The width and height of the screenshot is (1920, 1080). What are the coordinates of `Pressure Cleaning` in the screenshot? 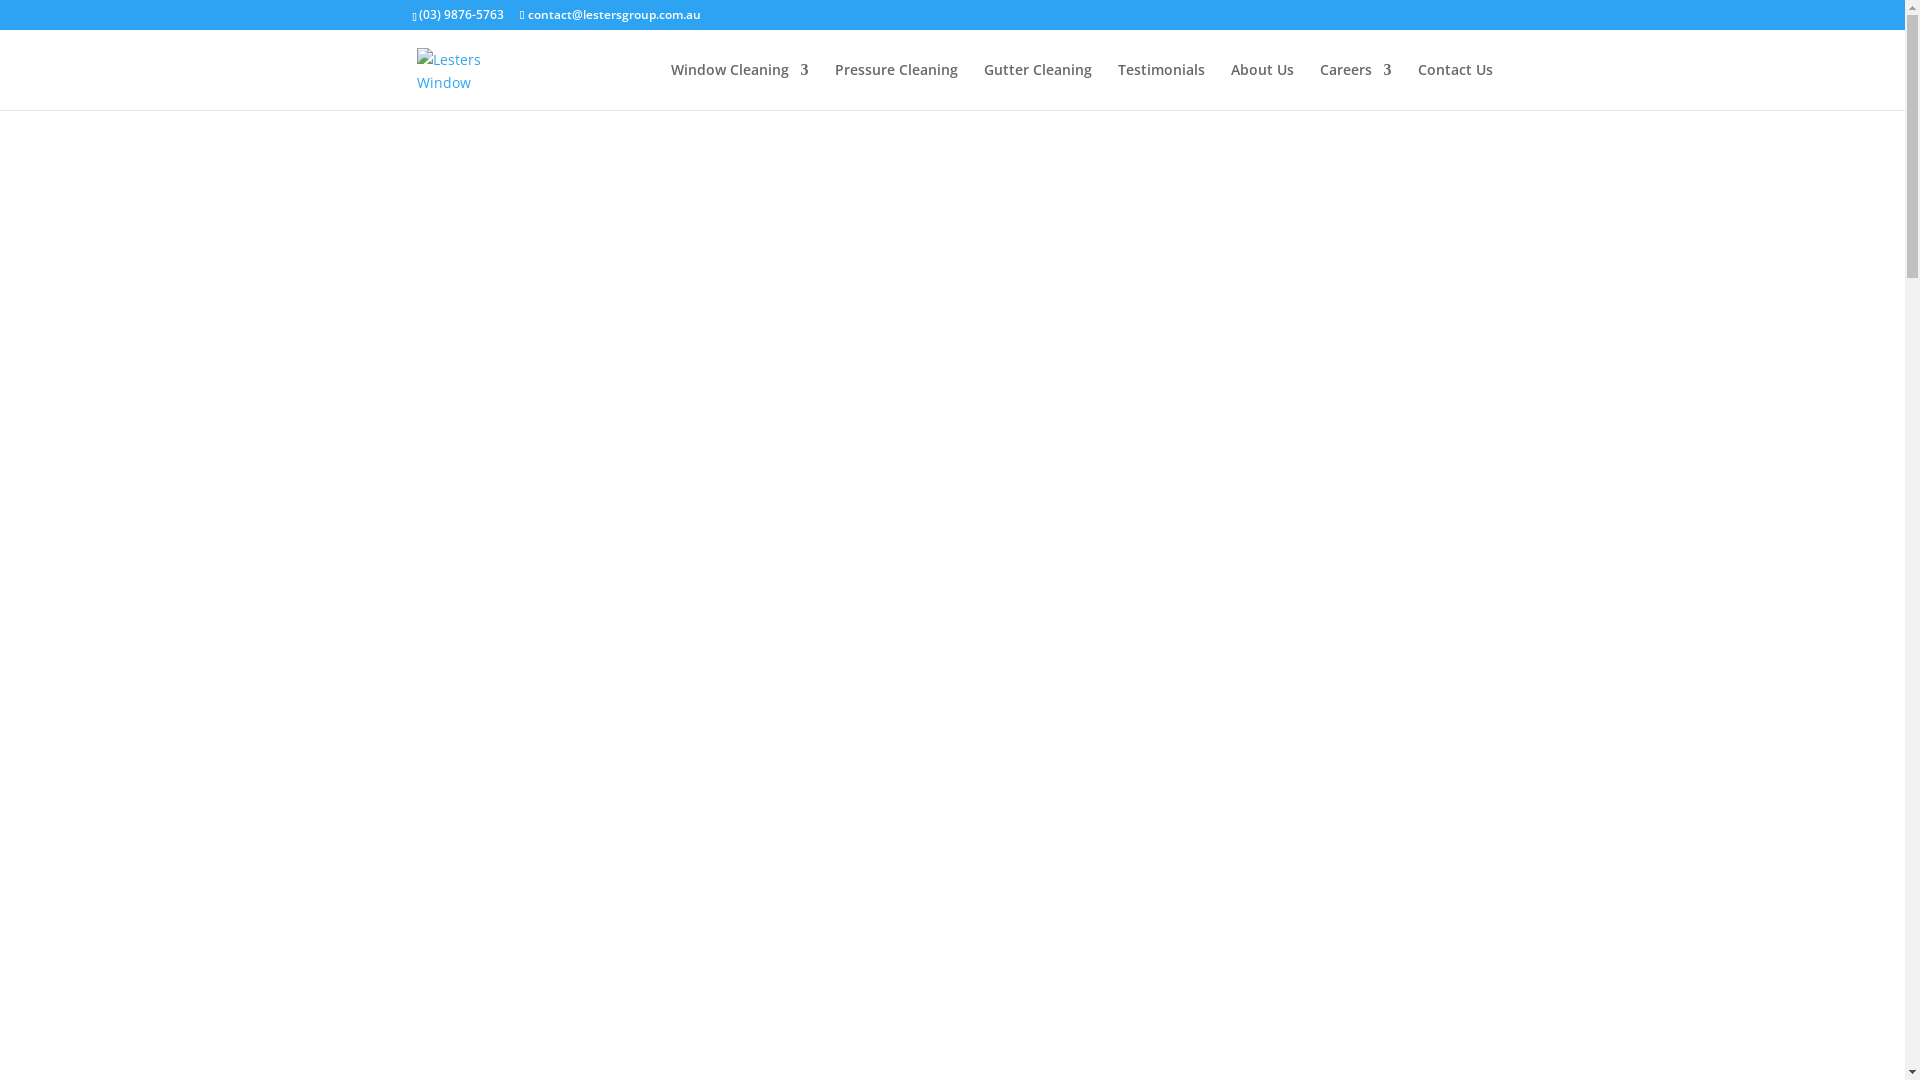 It's located at (896, 86).